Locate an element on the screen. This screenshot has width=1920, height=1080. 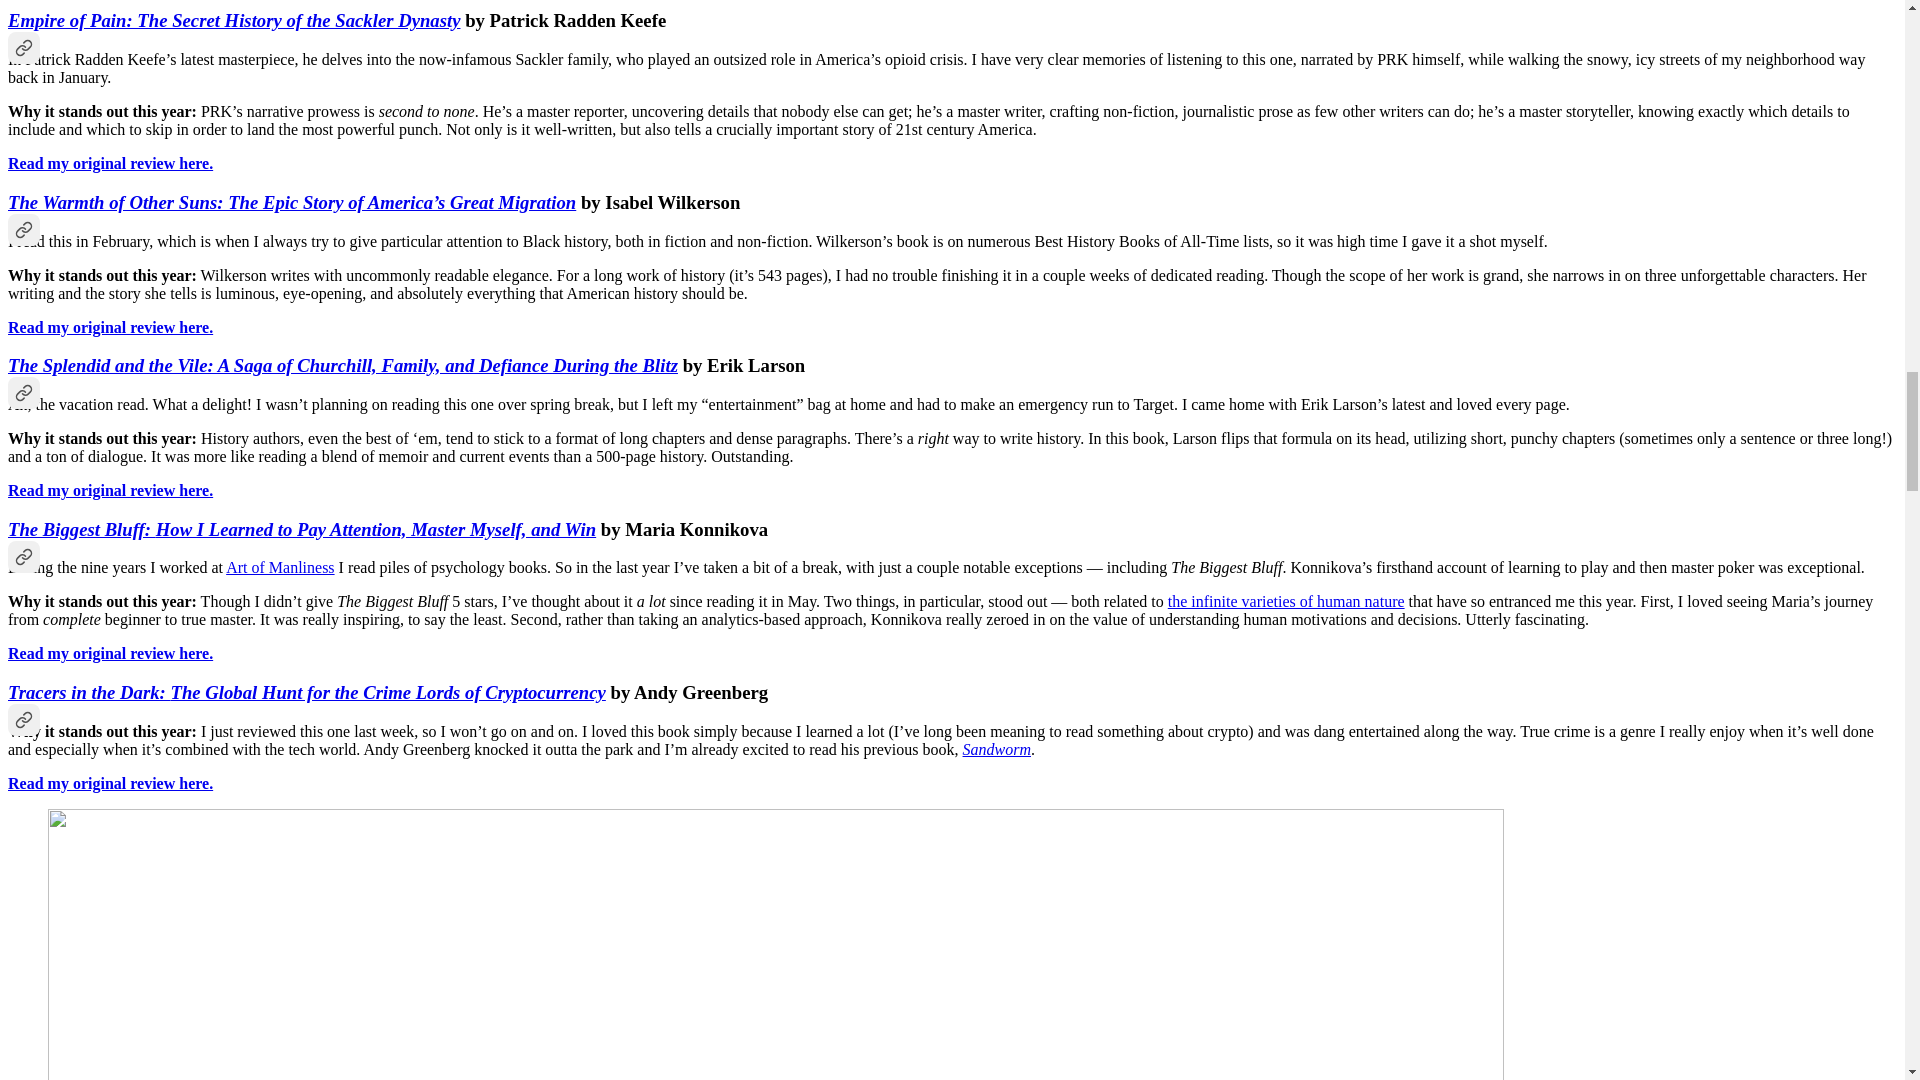
Read my original review here. is located at coordinates (110, 653).